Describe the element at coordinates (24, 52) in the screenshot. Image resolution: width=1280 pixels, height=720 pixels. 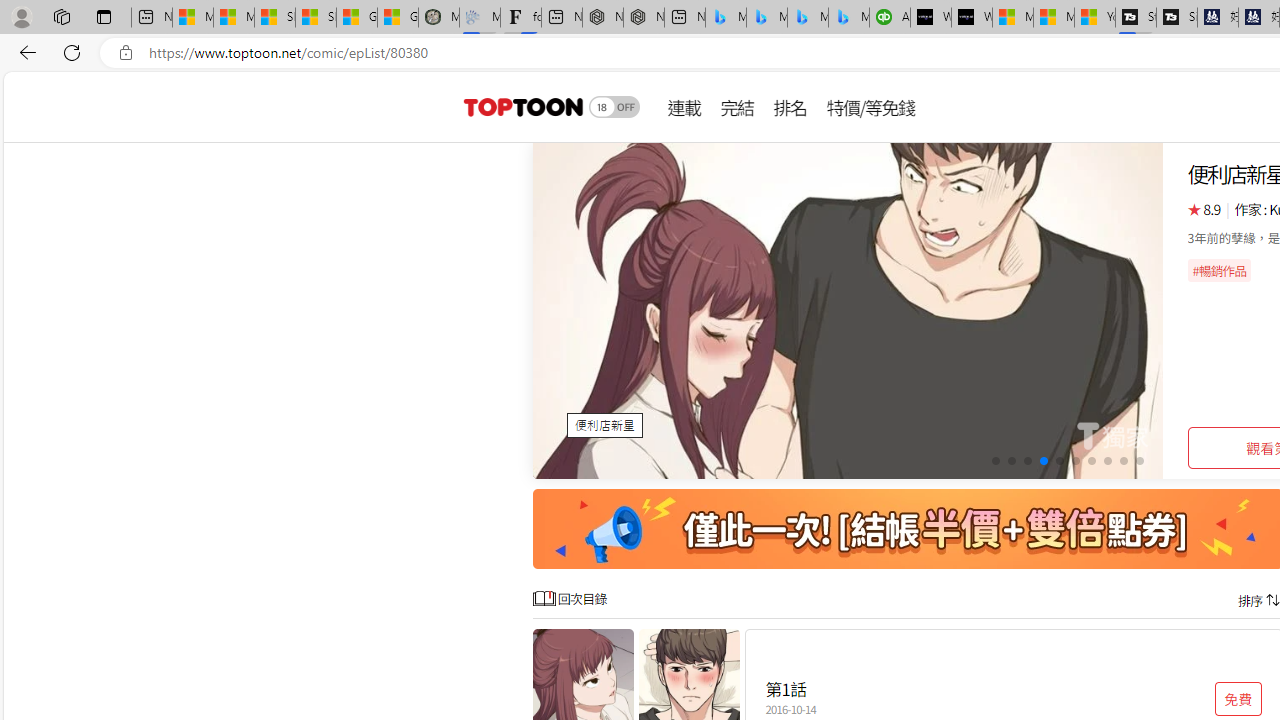
I see `Back` at that location.